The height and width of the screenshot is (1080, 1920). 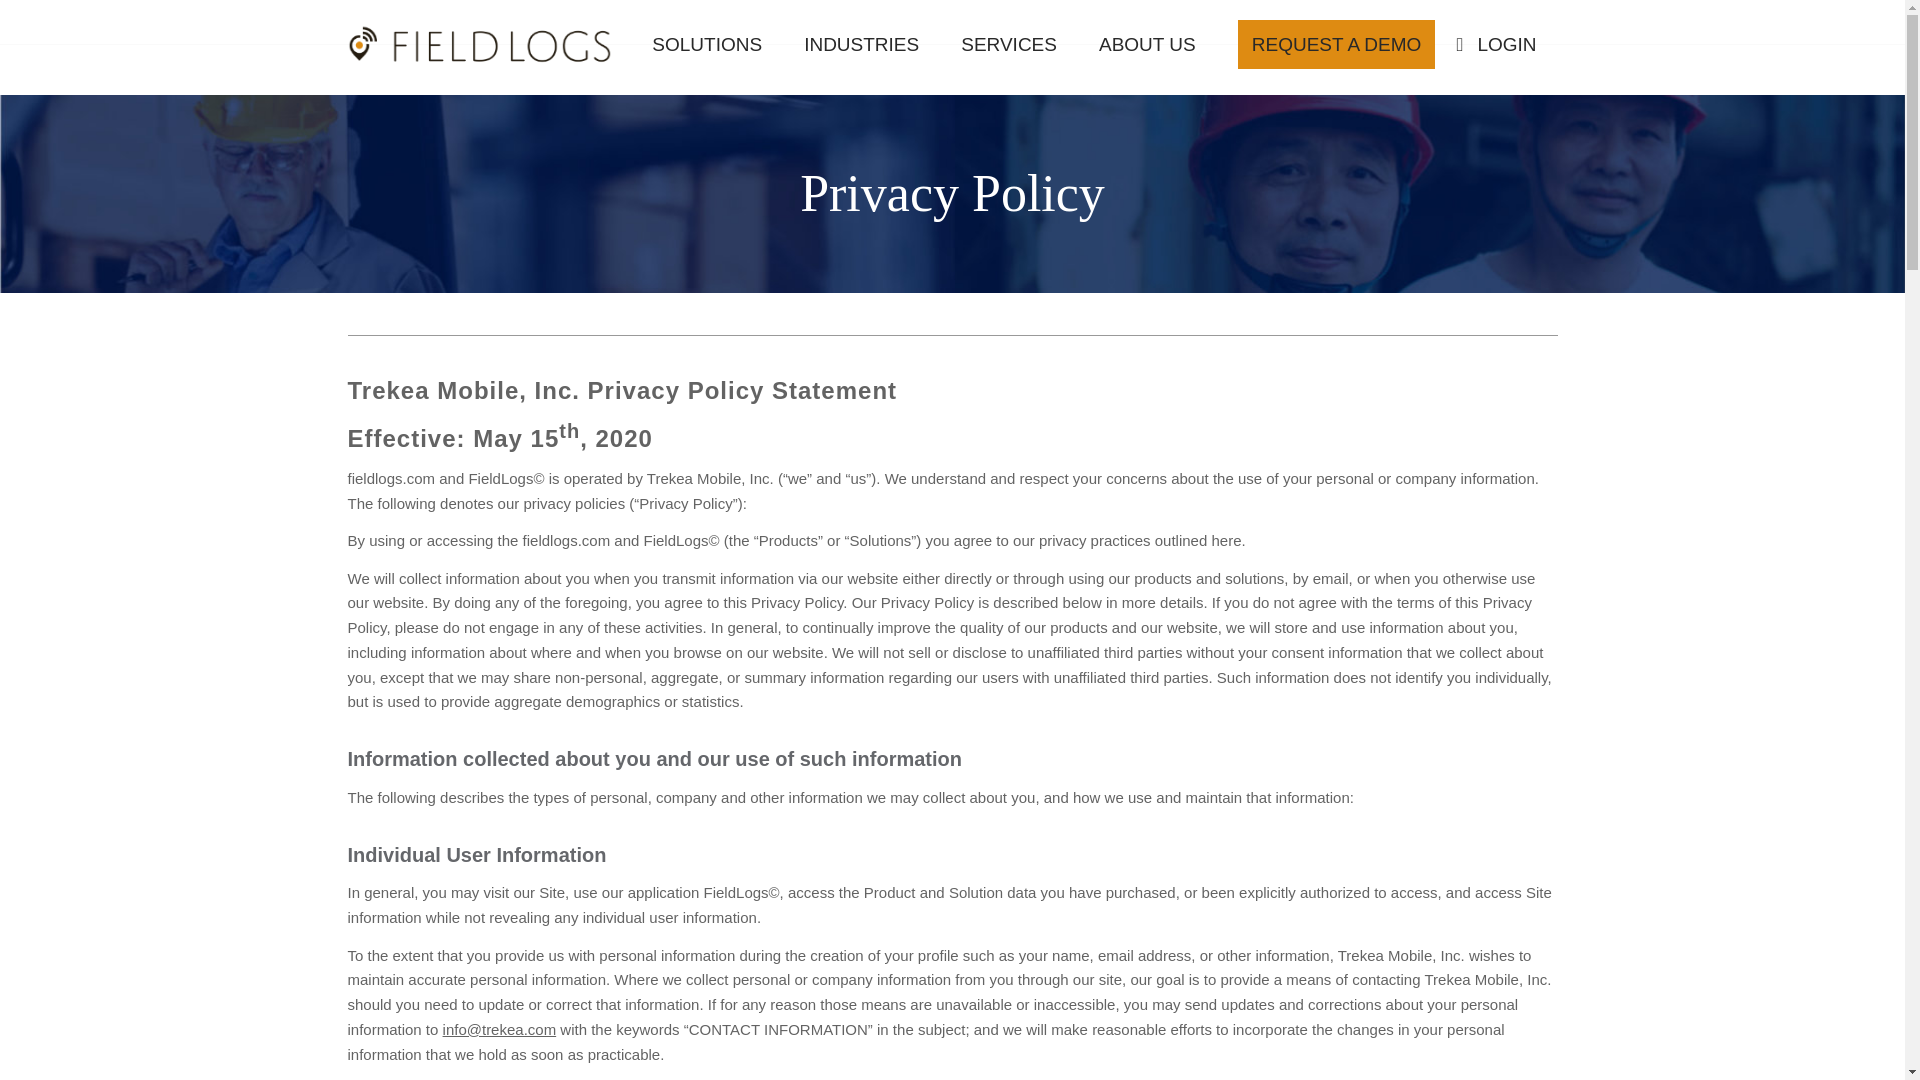 What do you see at coordinates (707, 44) in the screenshot?
I see `SOLUTIONS` at bounding box center [707, 44].